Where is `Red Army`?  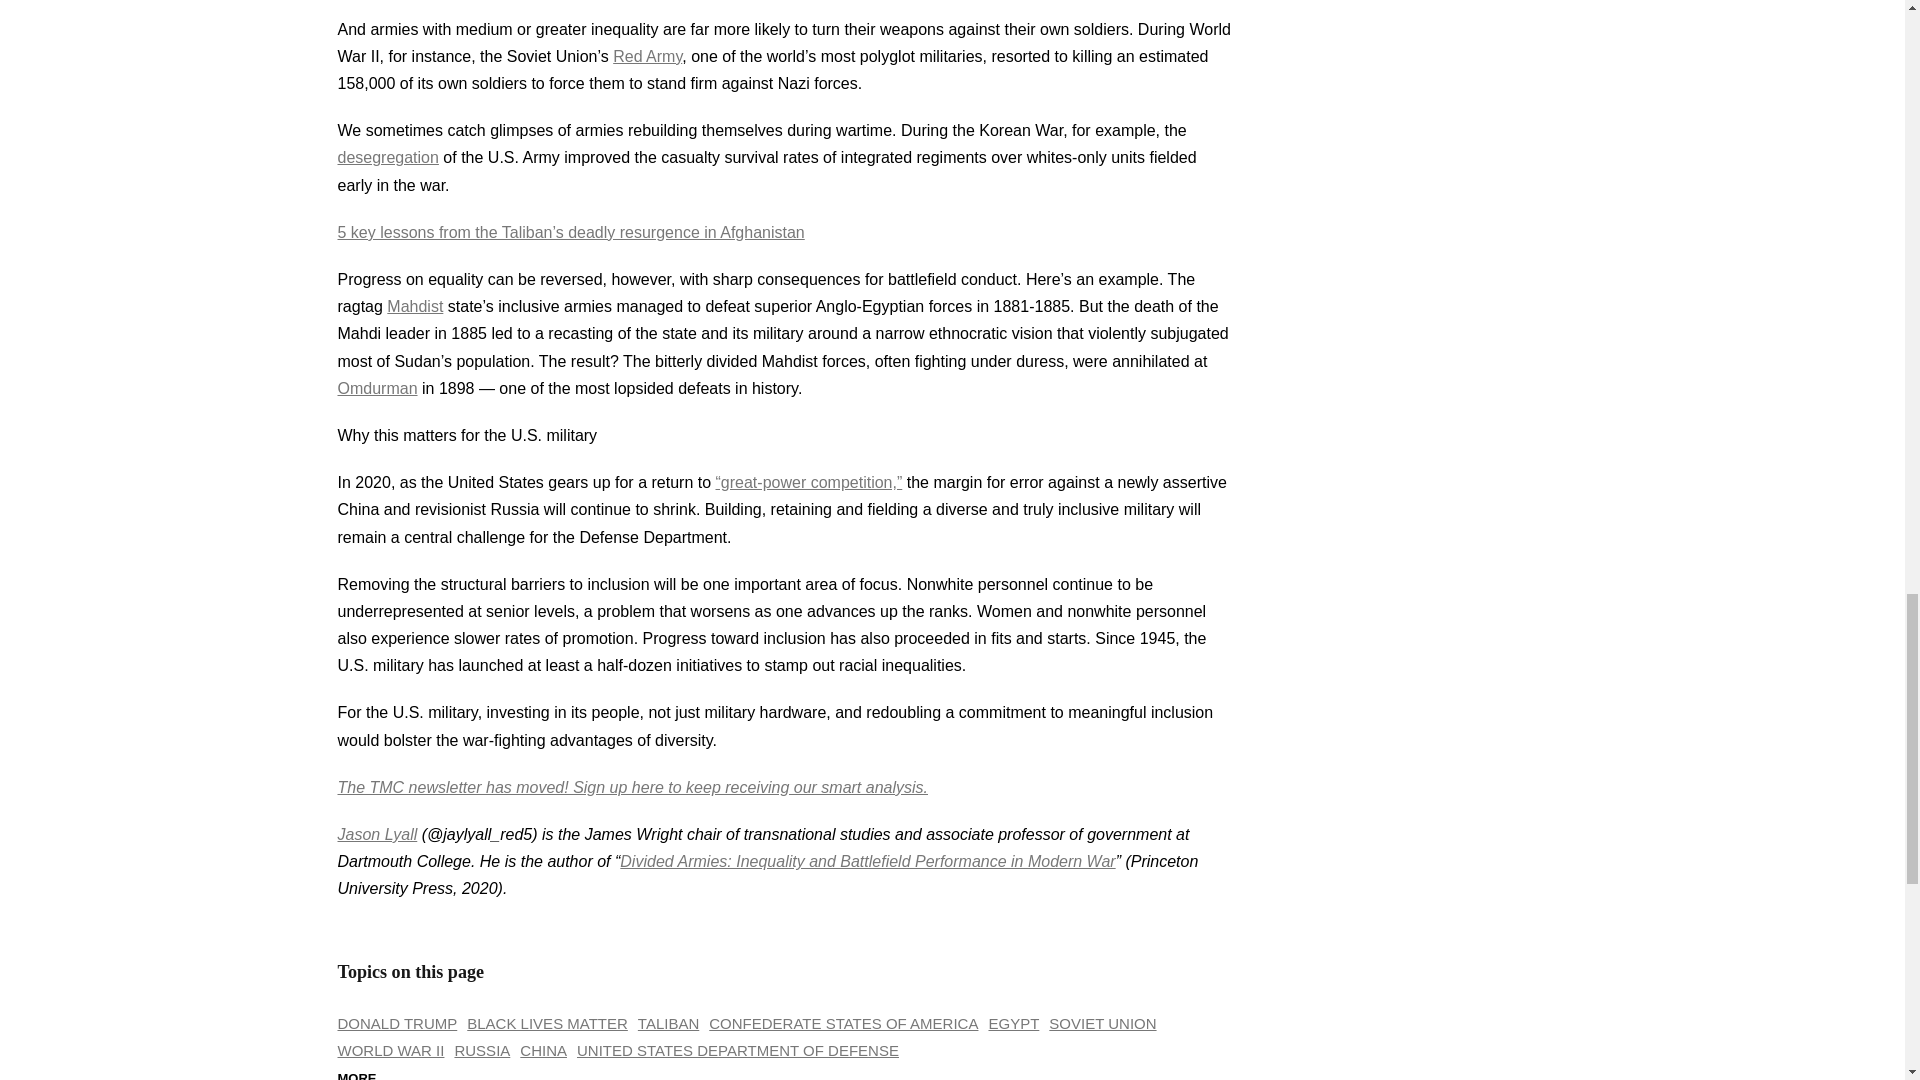 Red Army is located at coordinates (646, 56).